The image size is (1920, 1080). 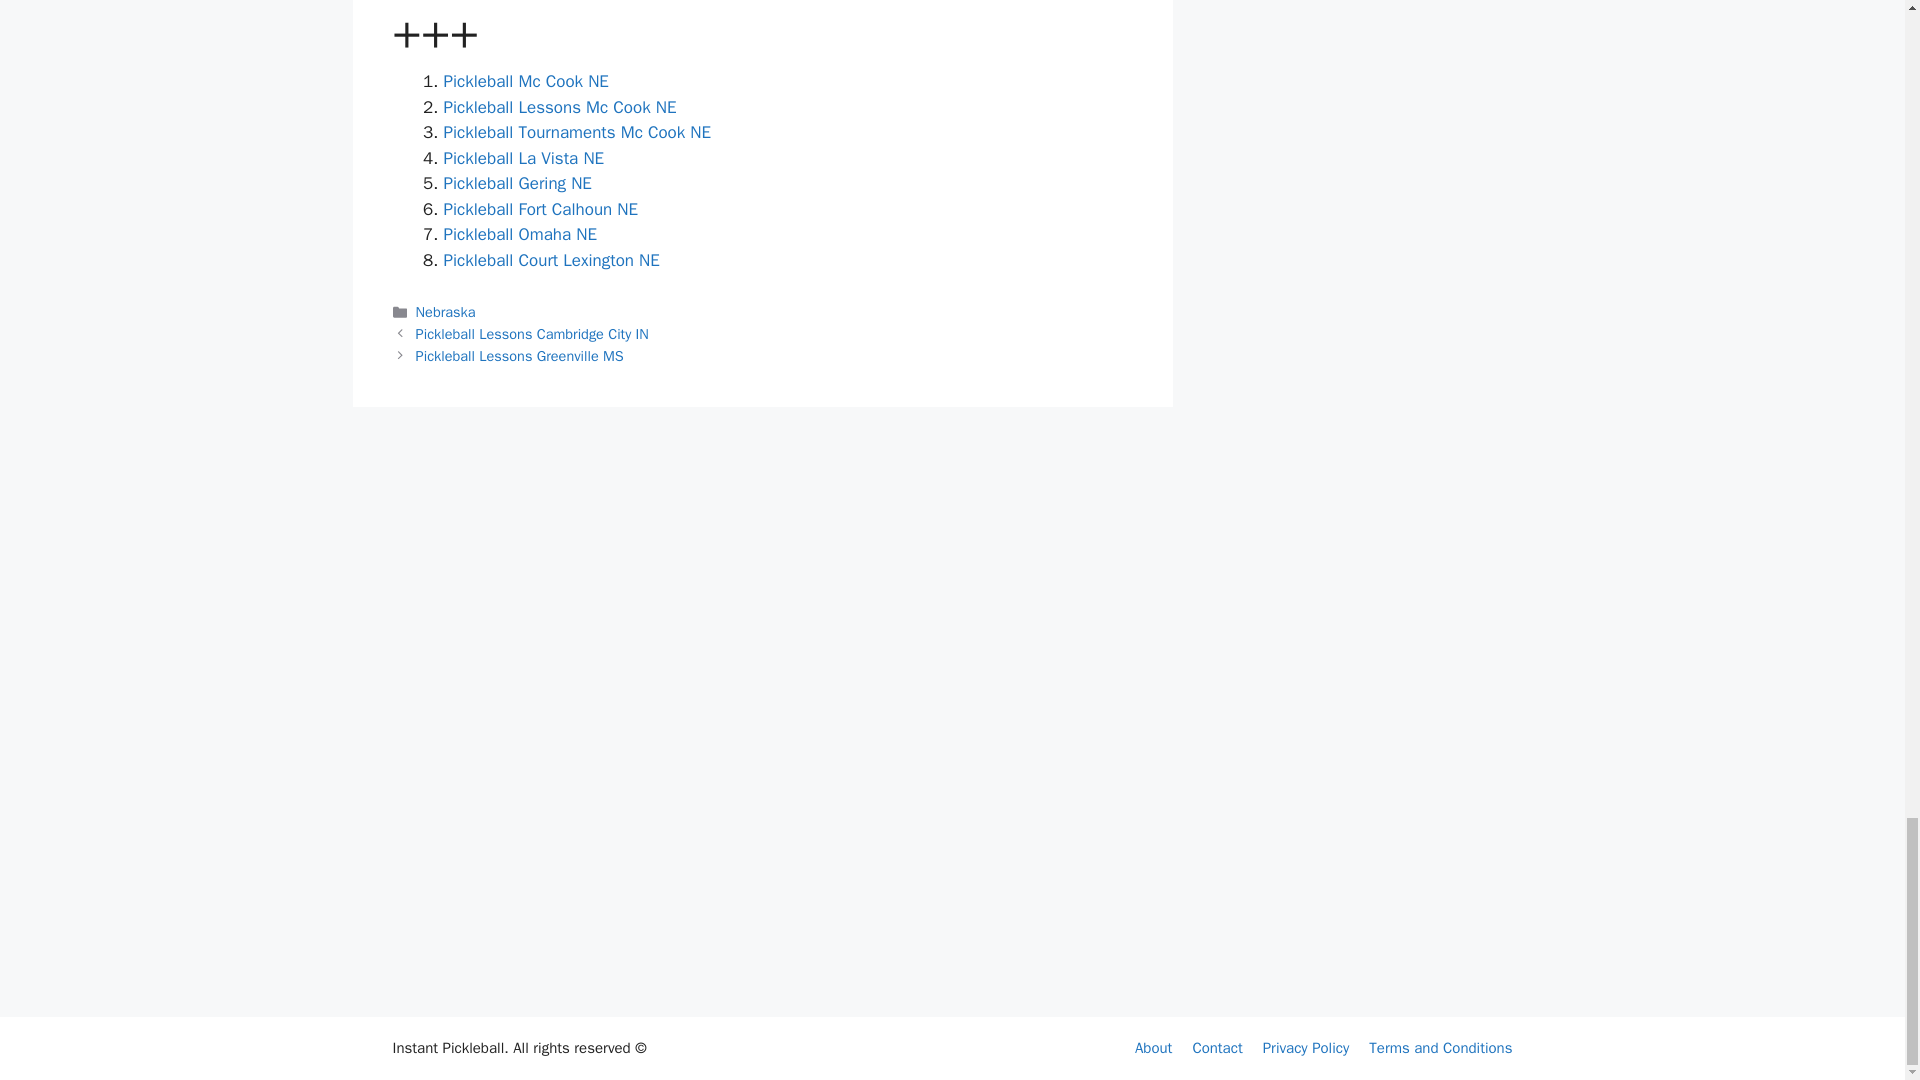 What do you see at coordinates (520, 356) in the screenshot?
I see `Pickleball Lessons Greenville MS` at bounding box center [520, 356].